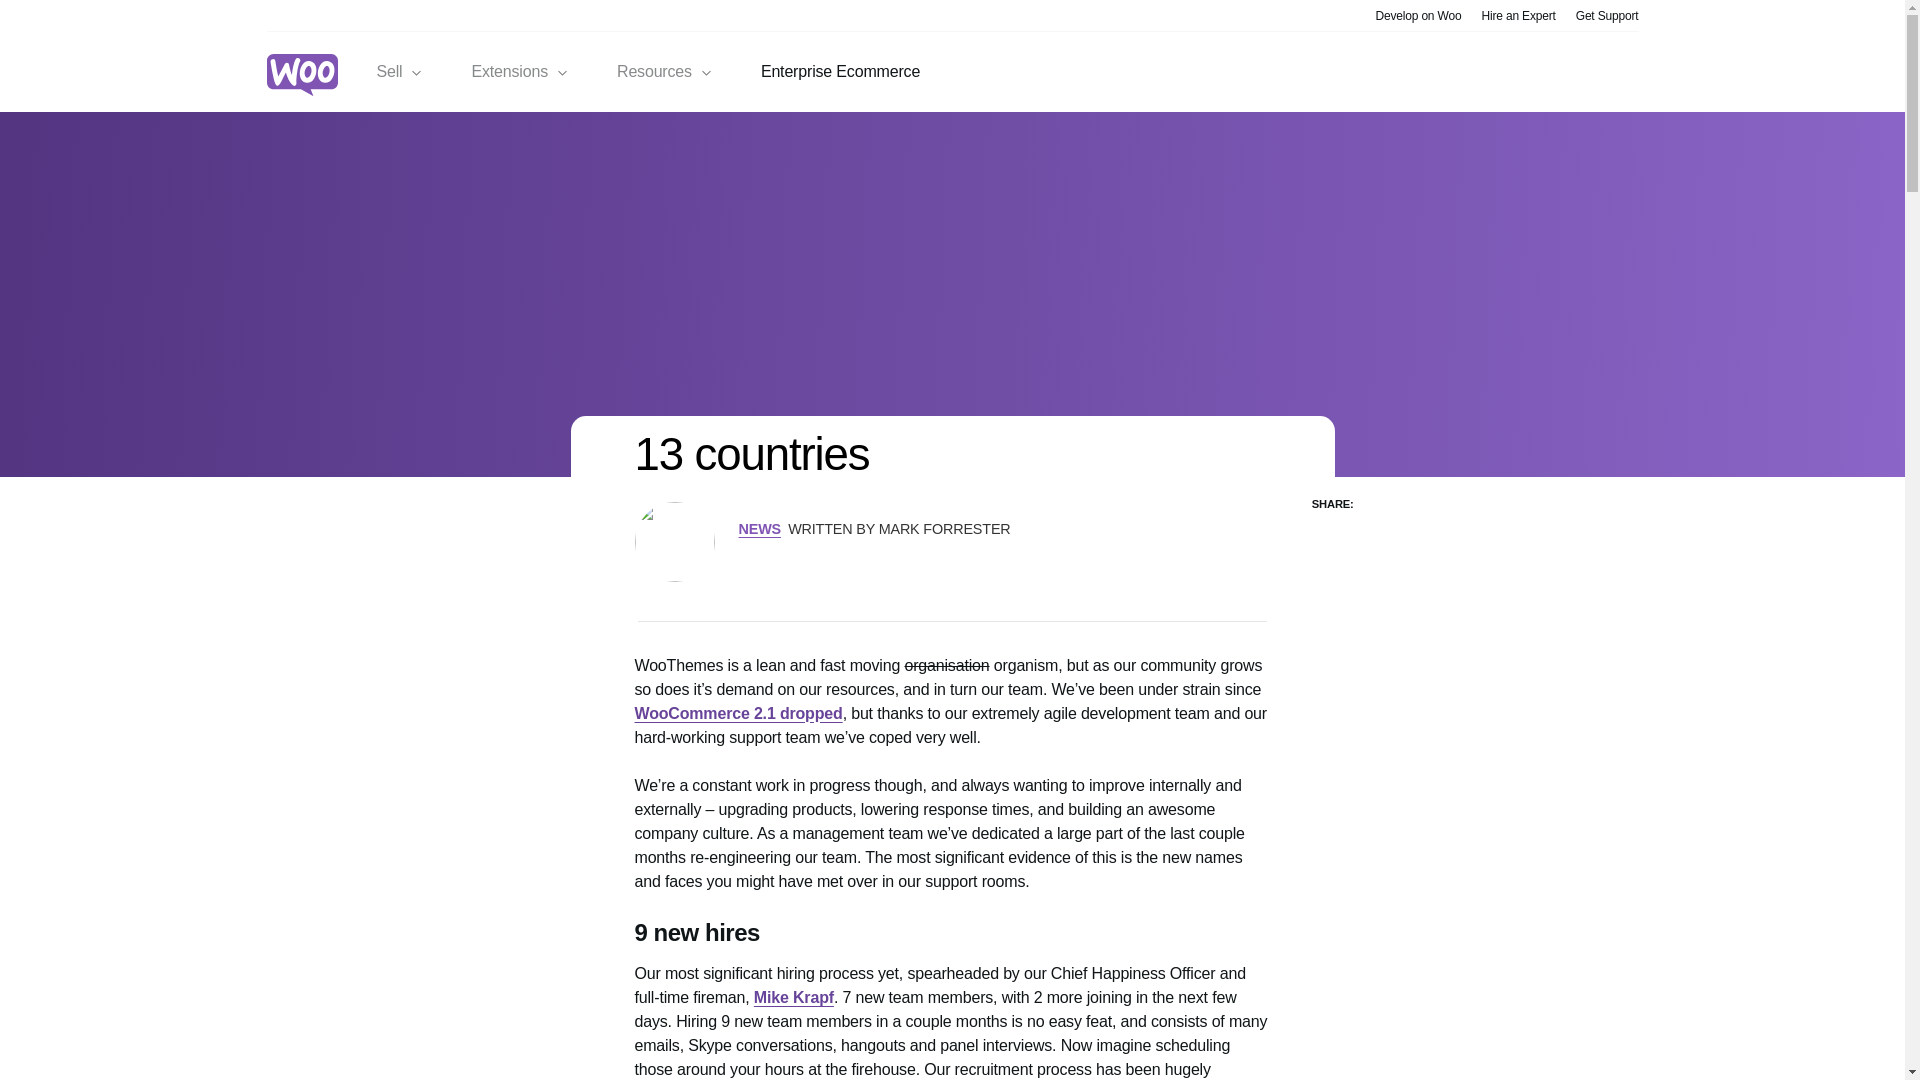 The width and height of the screenshot is (1920, 1080). What do you see at coordinates (738, 714) in the screenshot?
I see `WooCommerce 2.1, the Peppy Penguin` at bounding box center [738, 714].